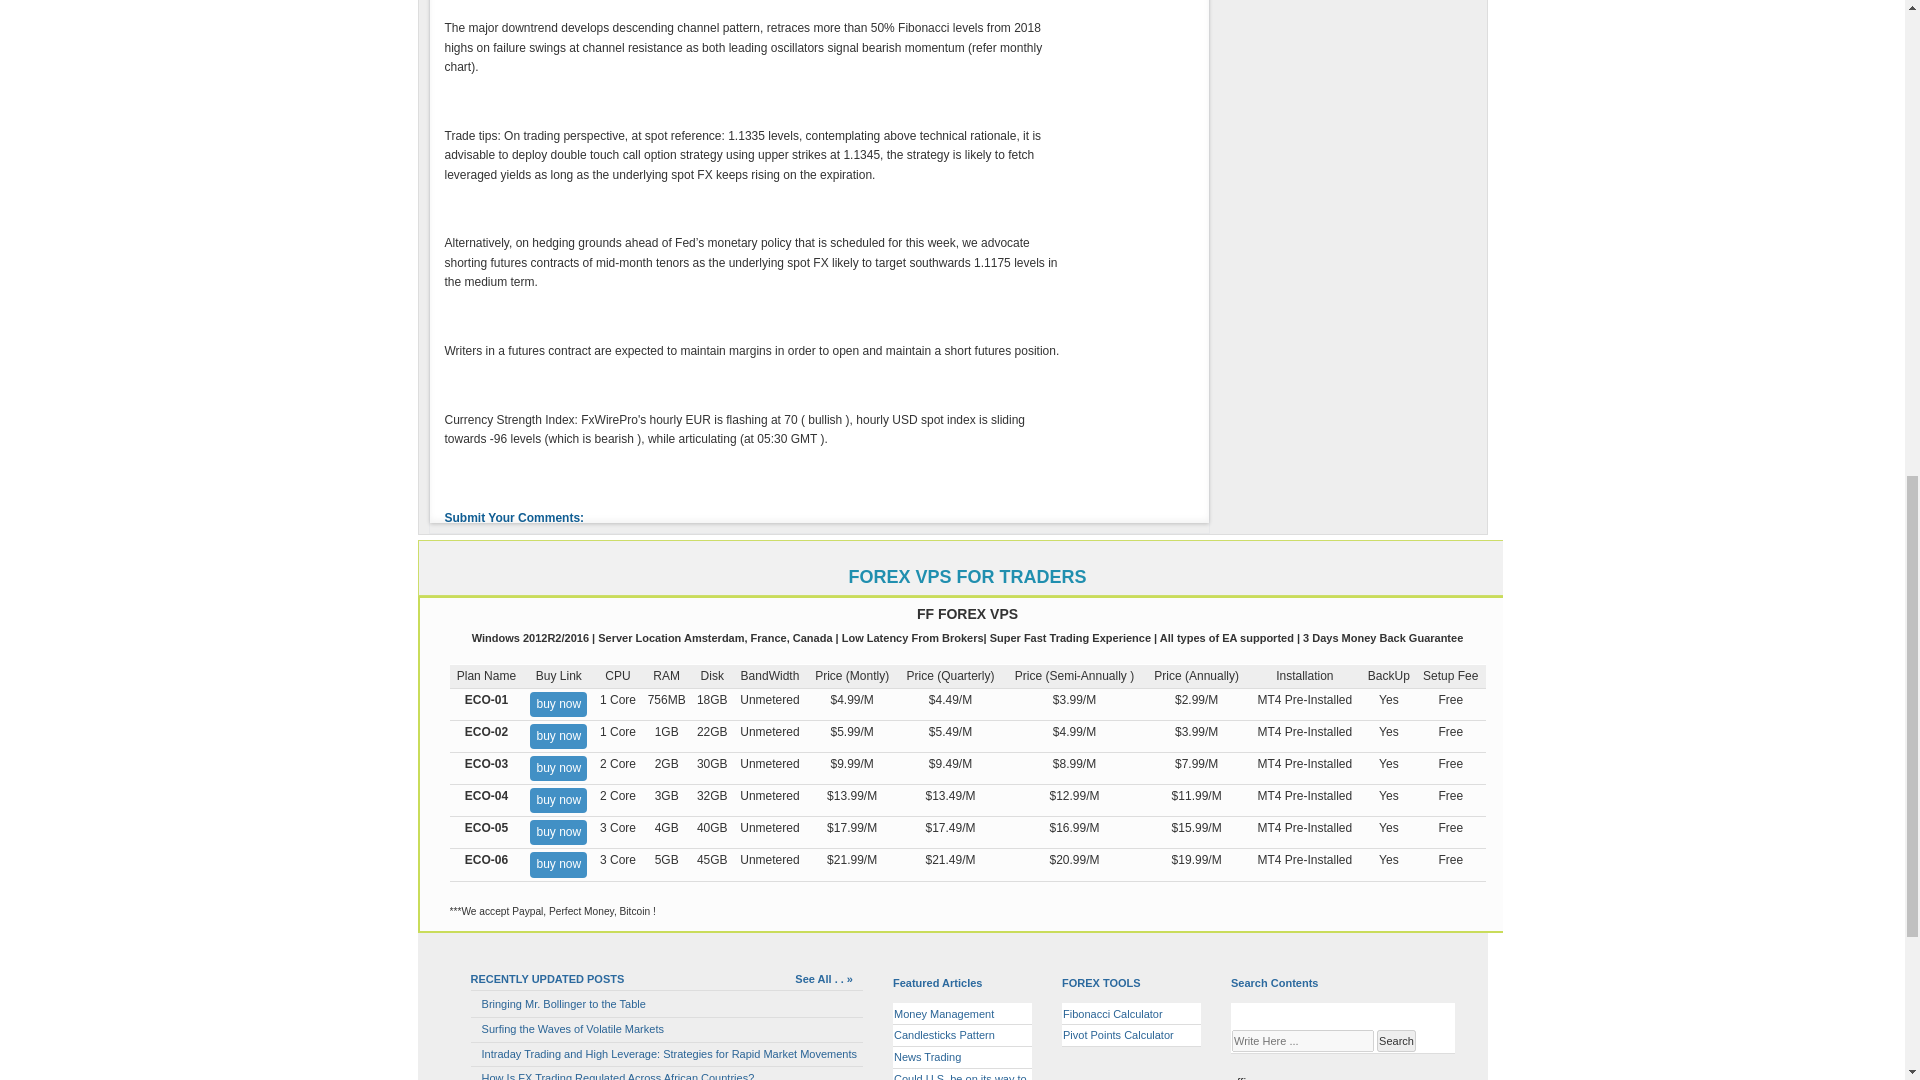 The image size is (1920, 1080). Describe the element at coordinates (474, 1004) in the screenshot. I see `button` at that location.